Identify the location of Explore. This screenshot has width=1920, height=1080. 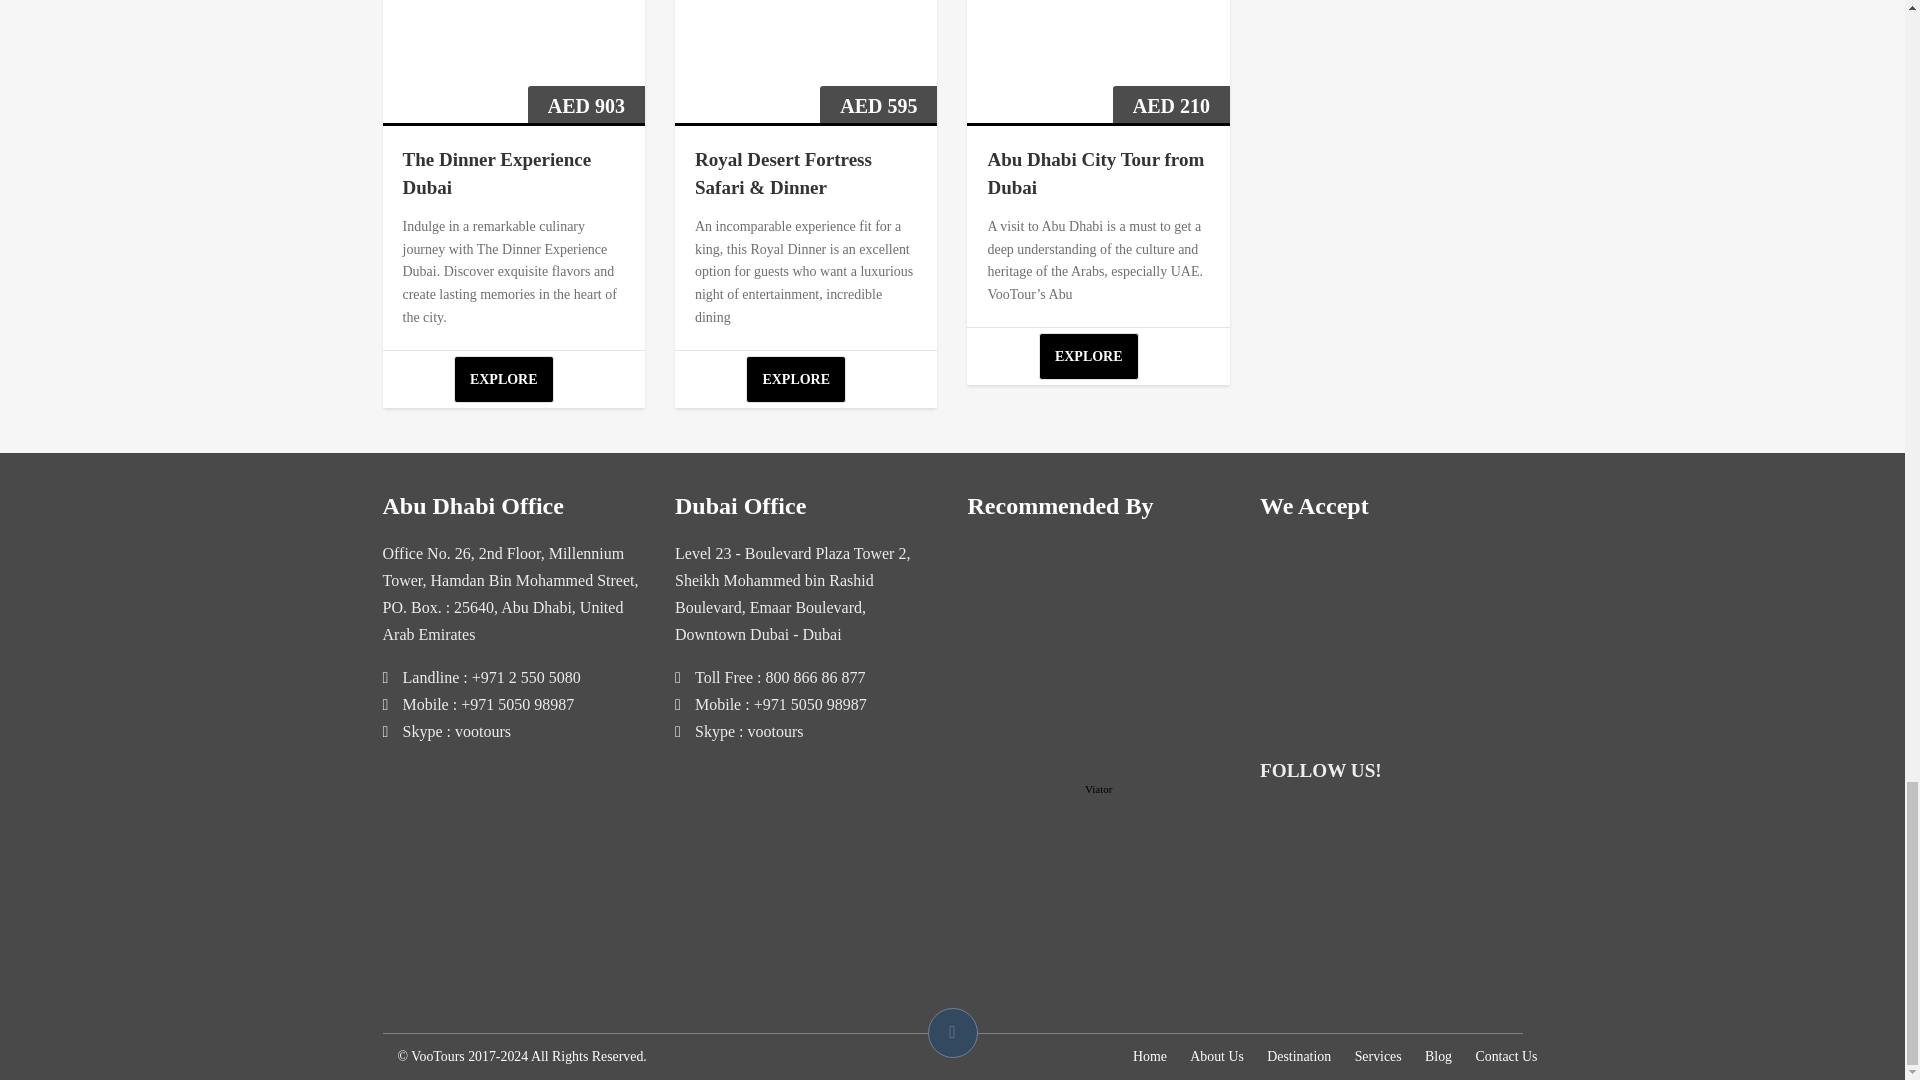
(1088, 356).